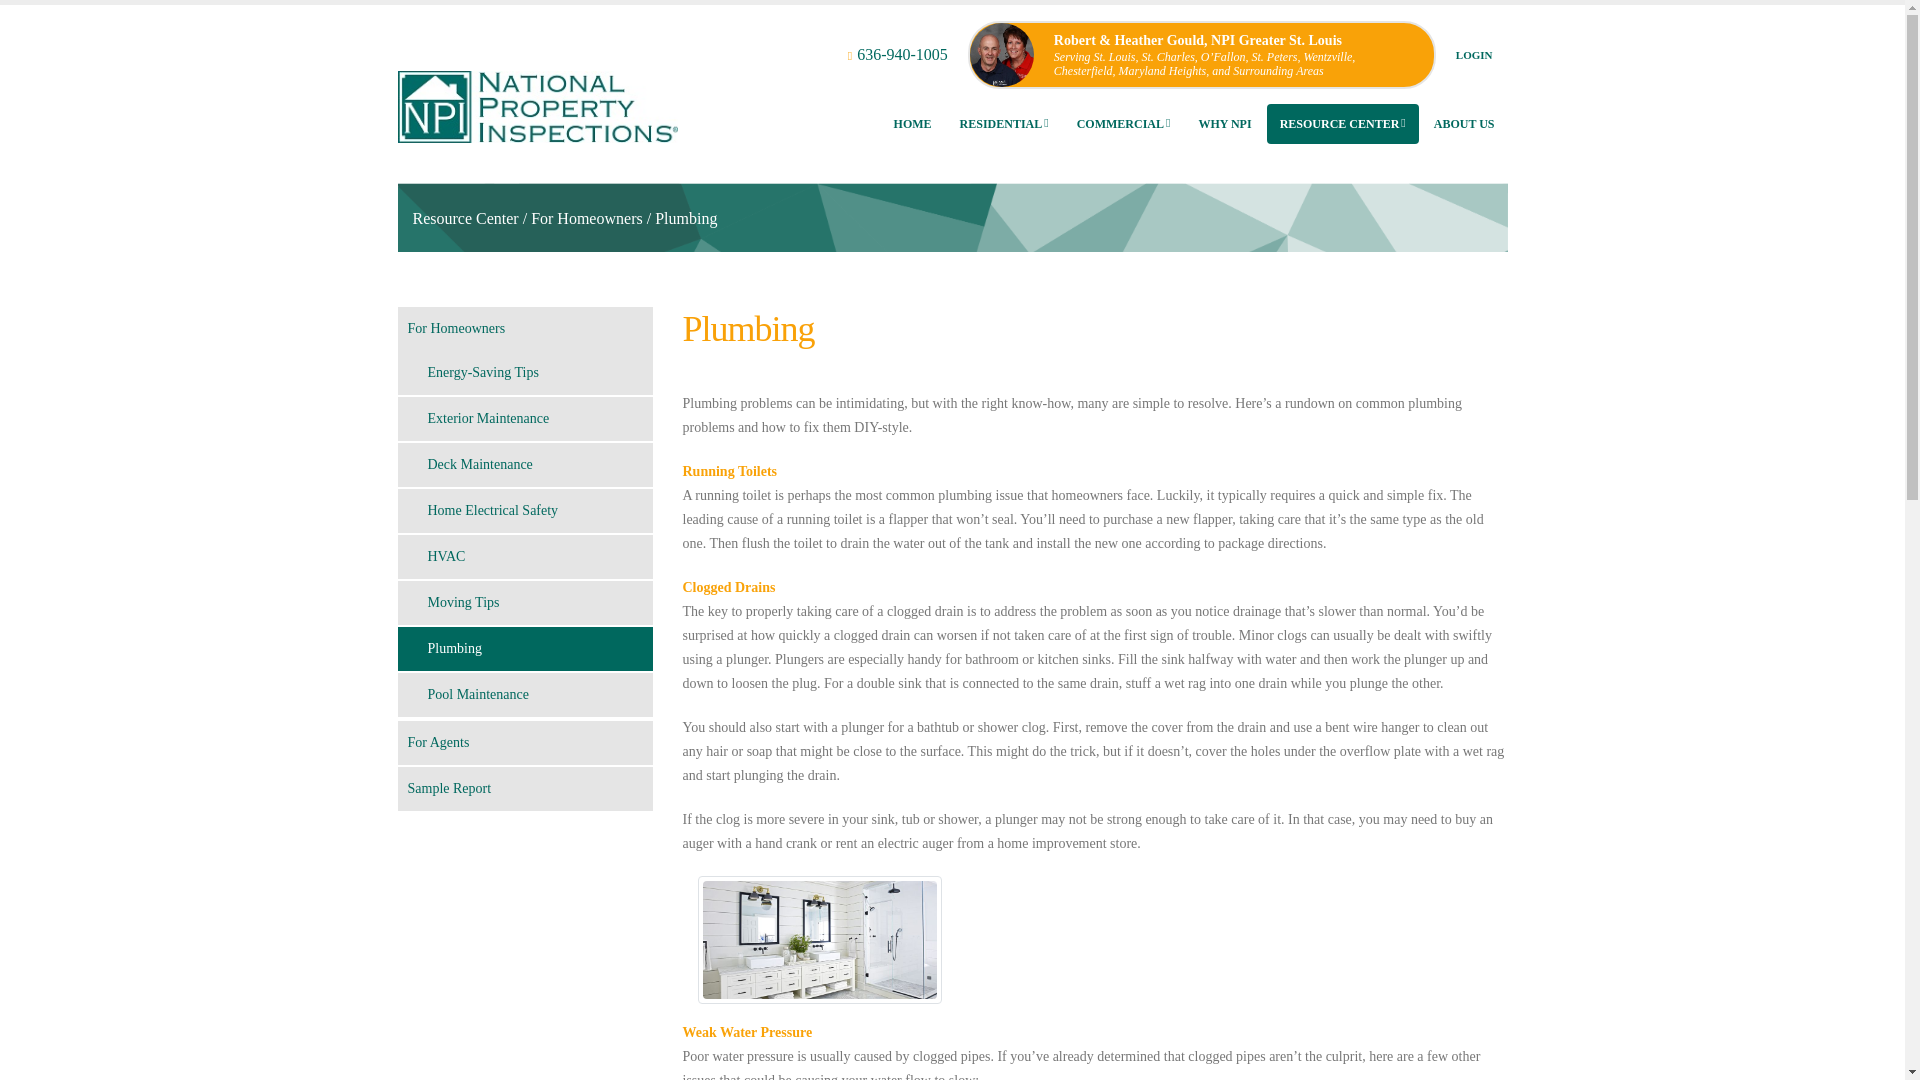 This screenshot has width=1920, height=1080. Describe the element at coordinates (912, 54) in the screenshot. I see `636-940-1005` at that location.